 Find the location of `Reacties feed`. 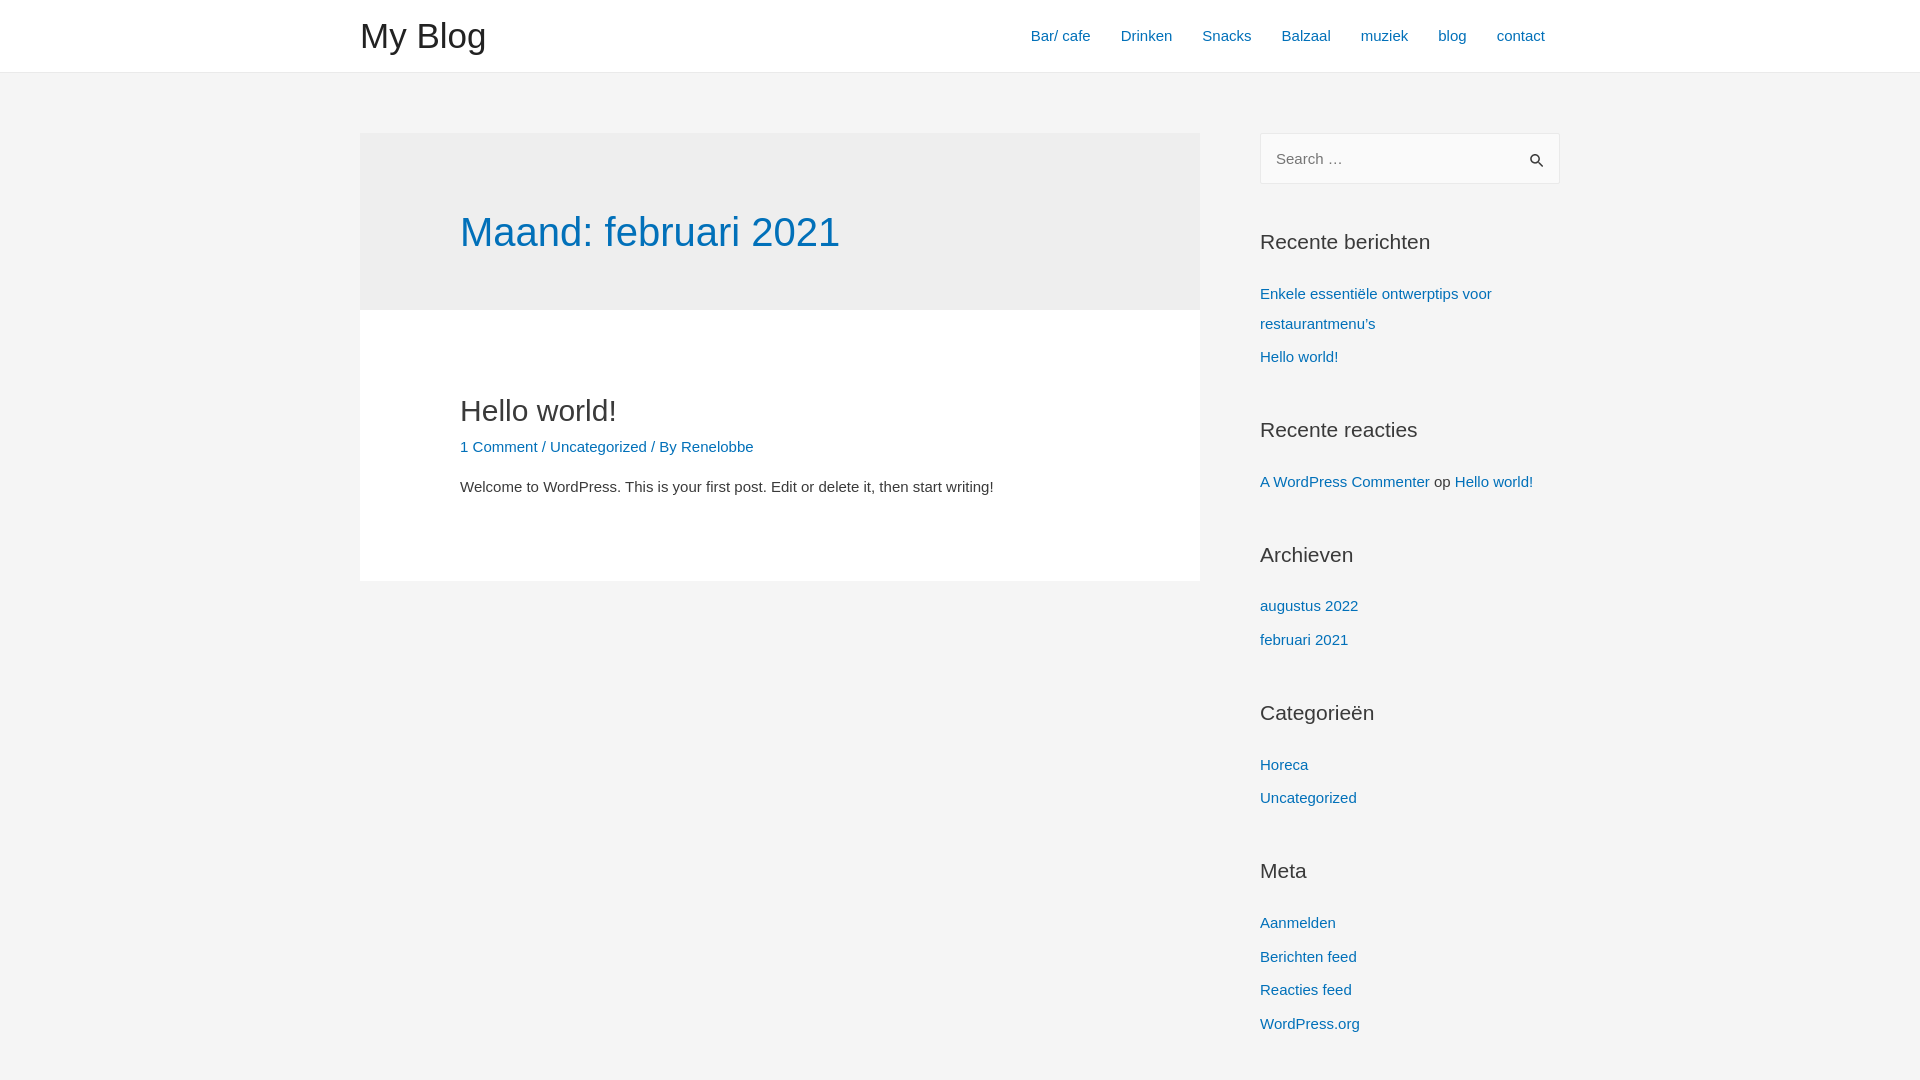

Reacties feed is located at coordinates (1306, 990).